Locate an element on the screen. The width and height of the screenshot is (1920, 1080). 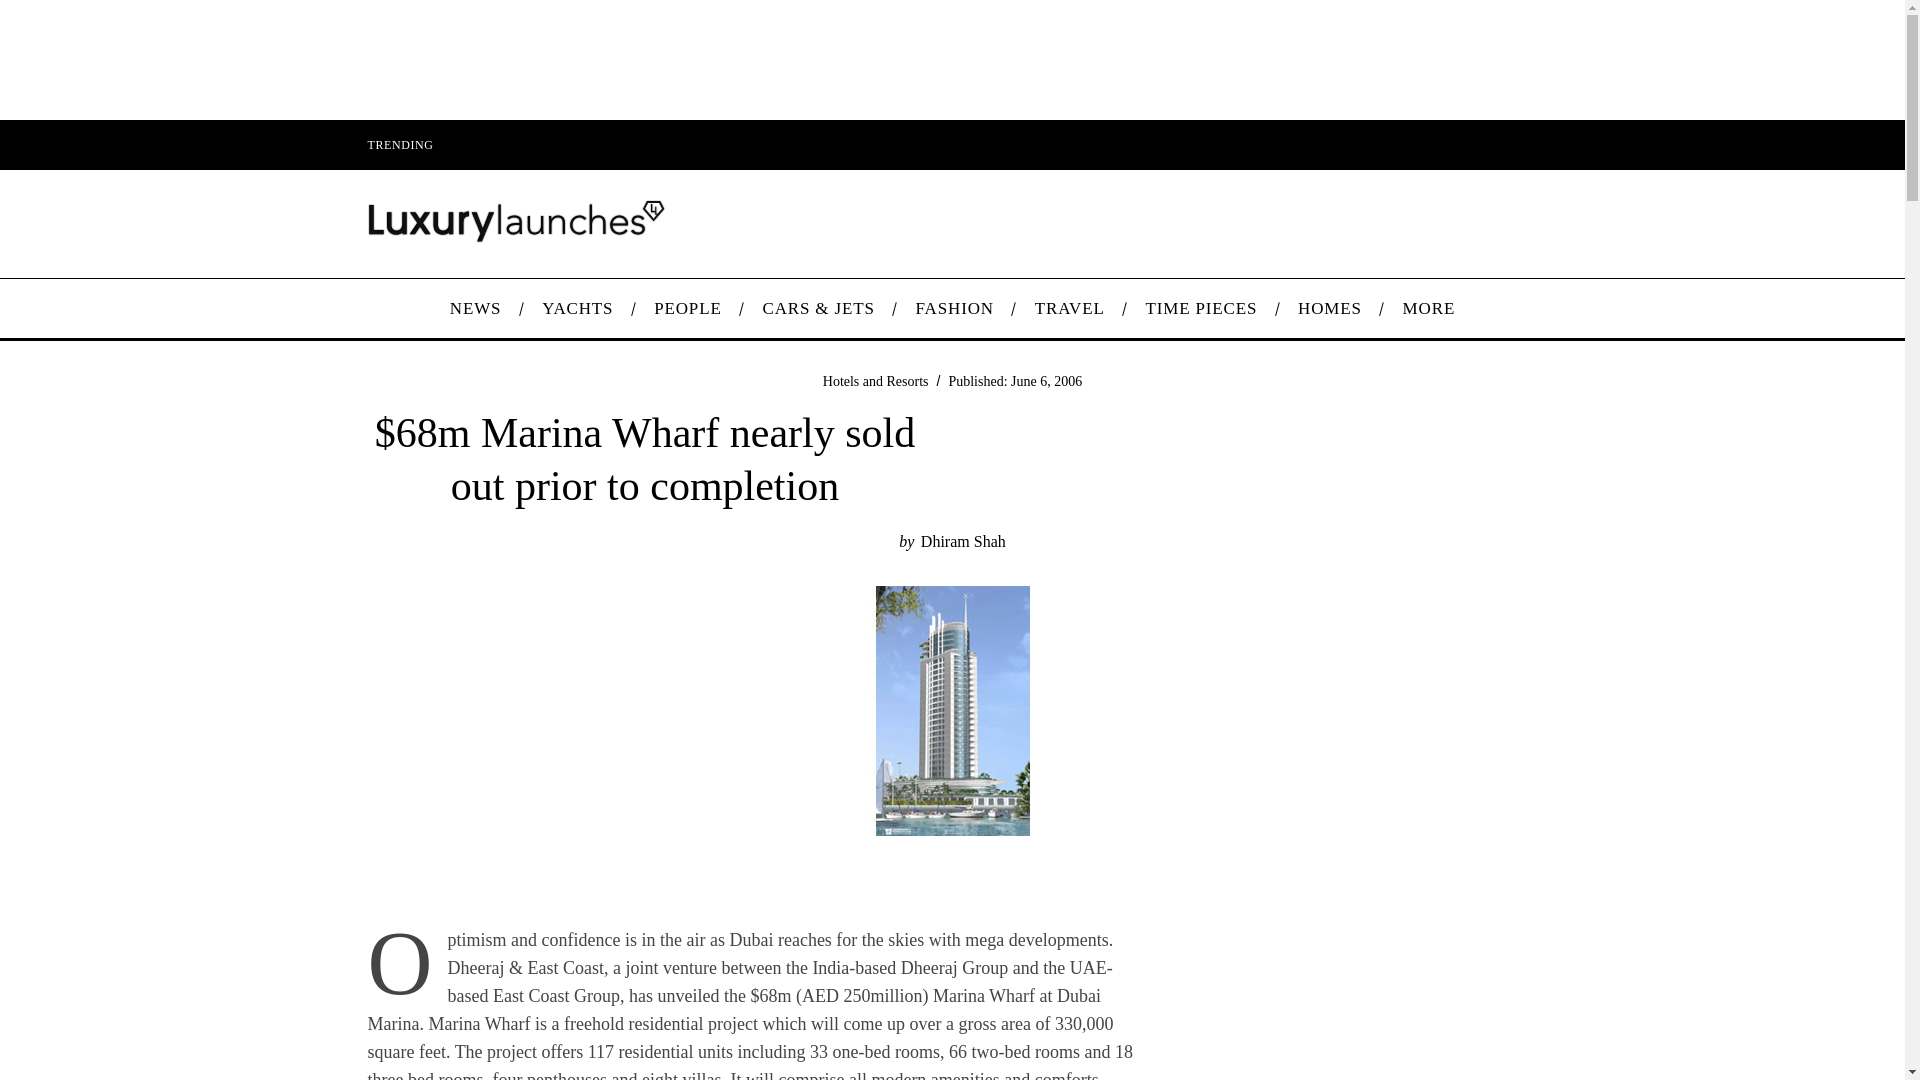
TRENDING is located at coordinates (399, 144).